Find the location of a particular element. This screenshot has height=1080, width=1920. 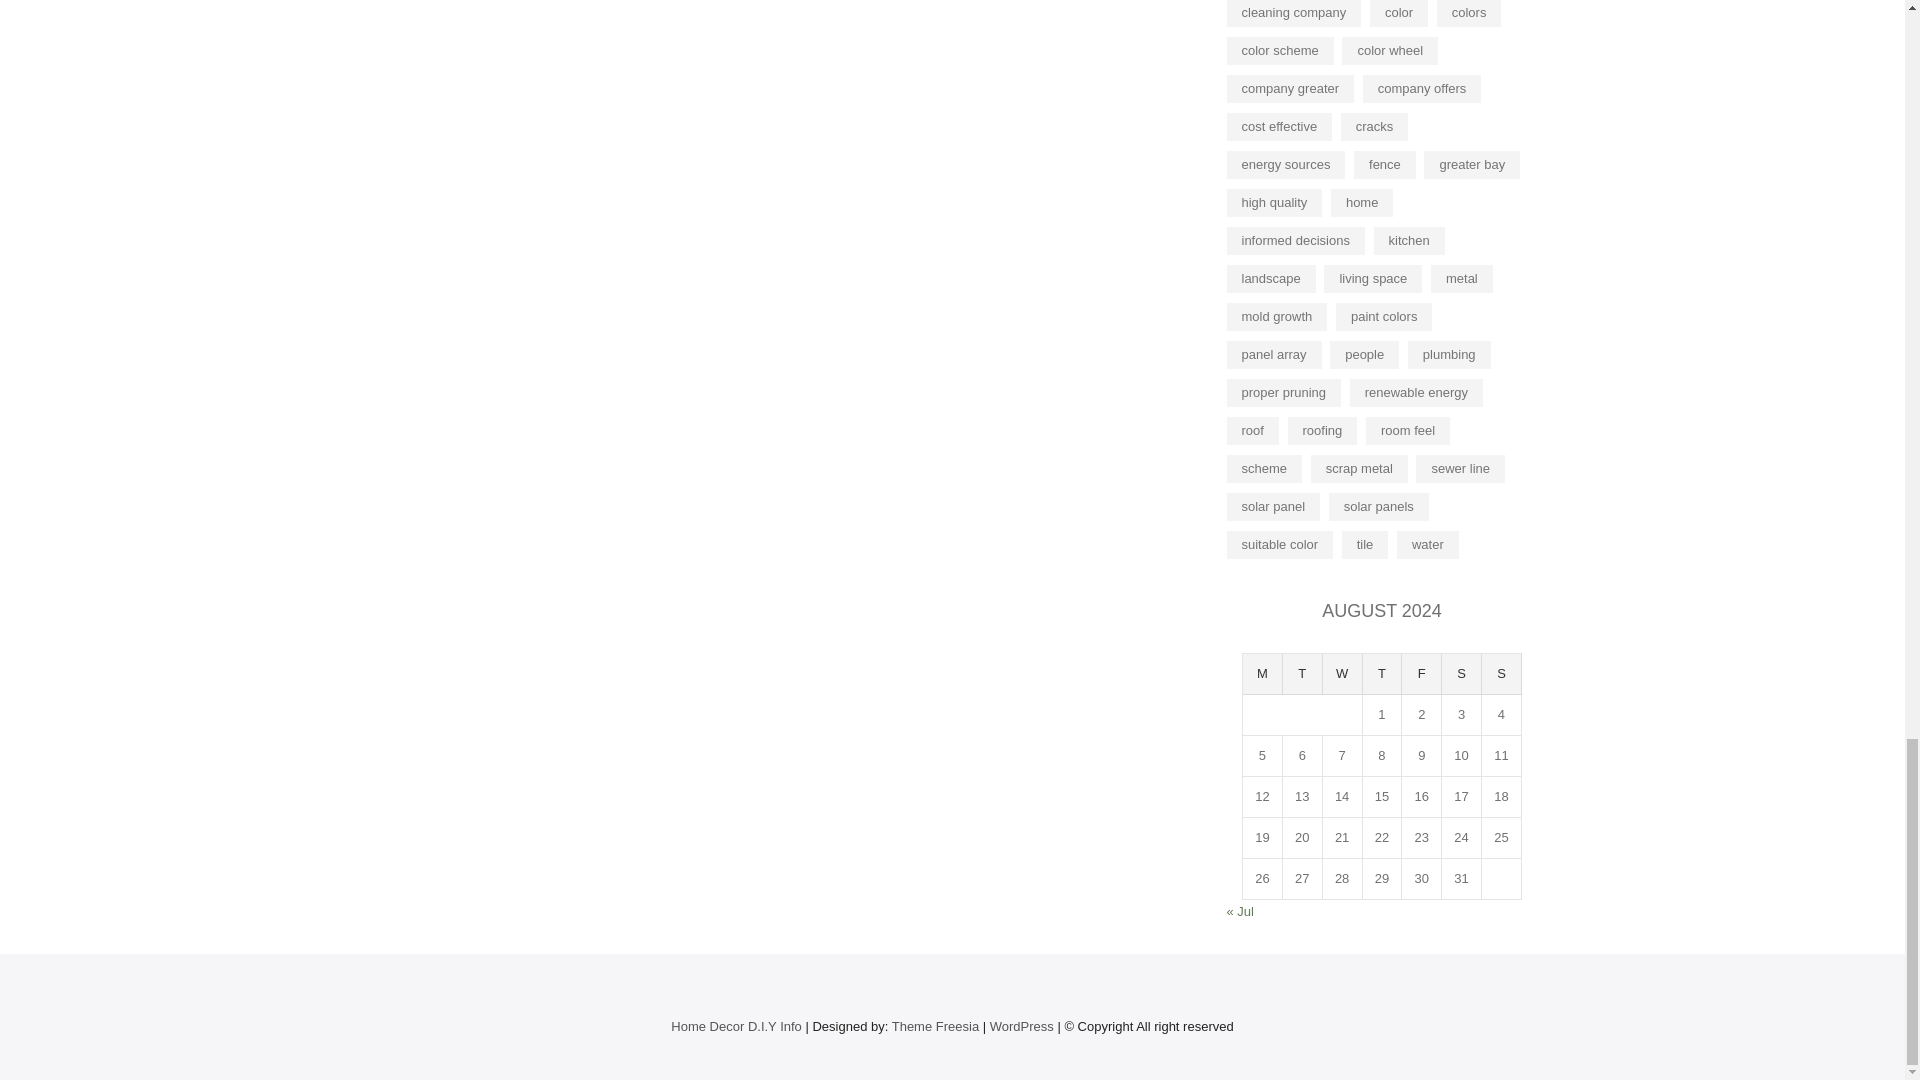

Tuesday is located at coordinates (1302, 674).